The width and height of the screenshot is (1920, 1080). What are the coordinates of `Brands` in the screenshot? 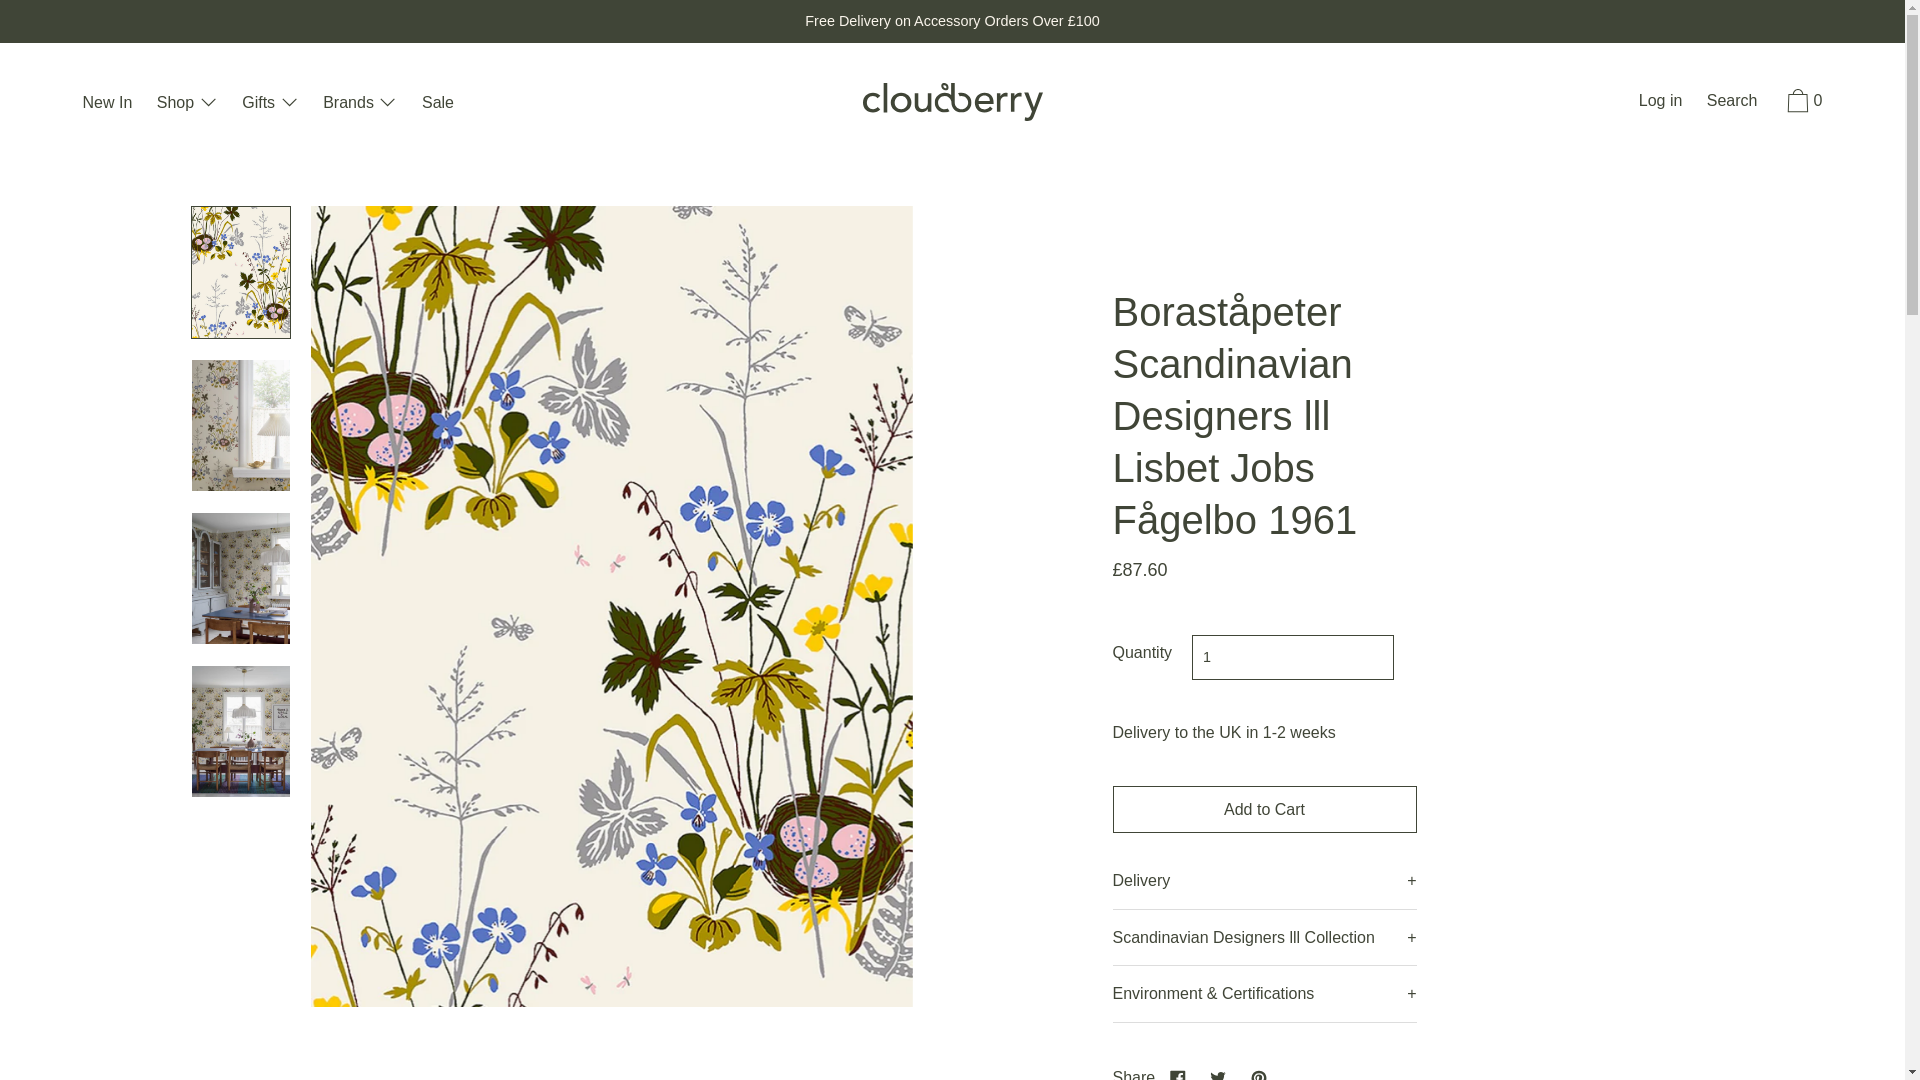 It's located at (360, 104).